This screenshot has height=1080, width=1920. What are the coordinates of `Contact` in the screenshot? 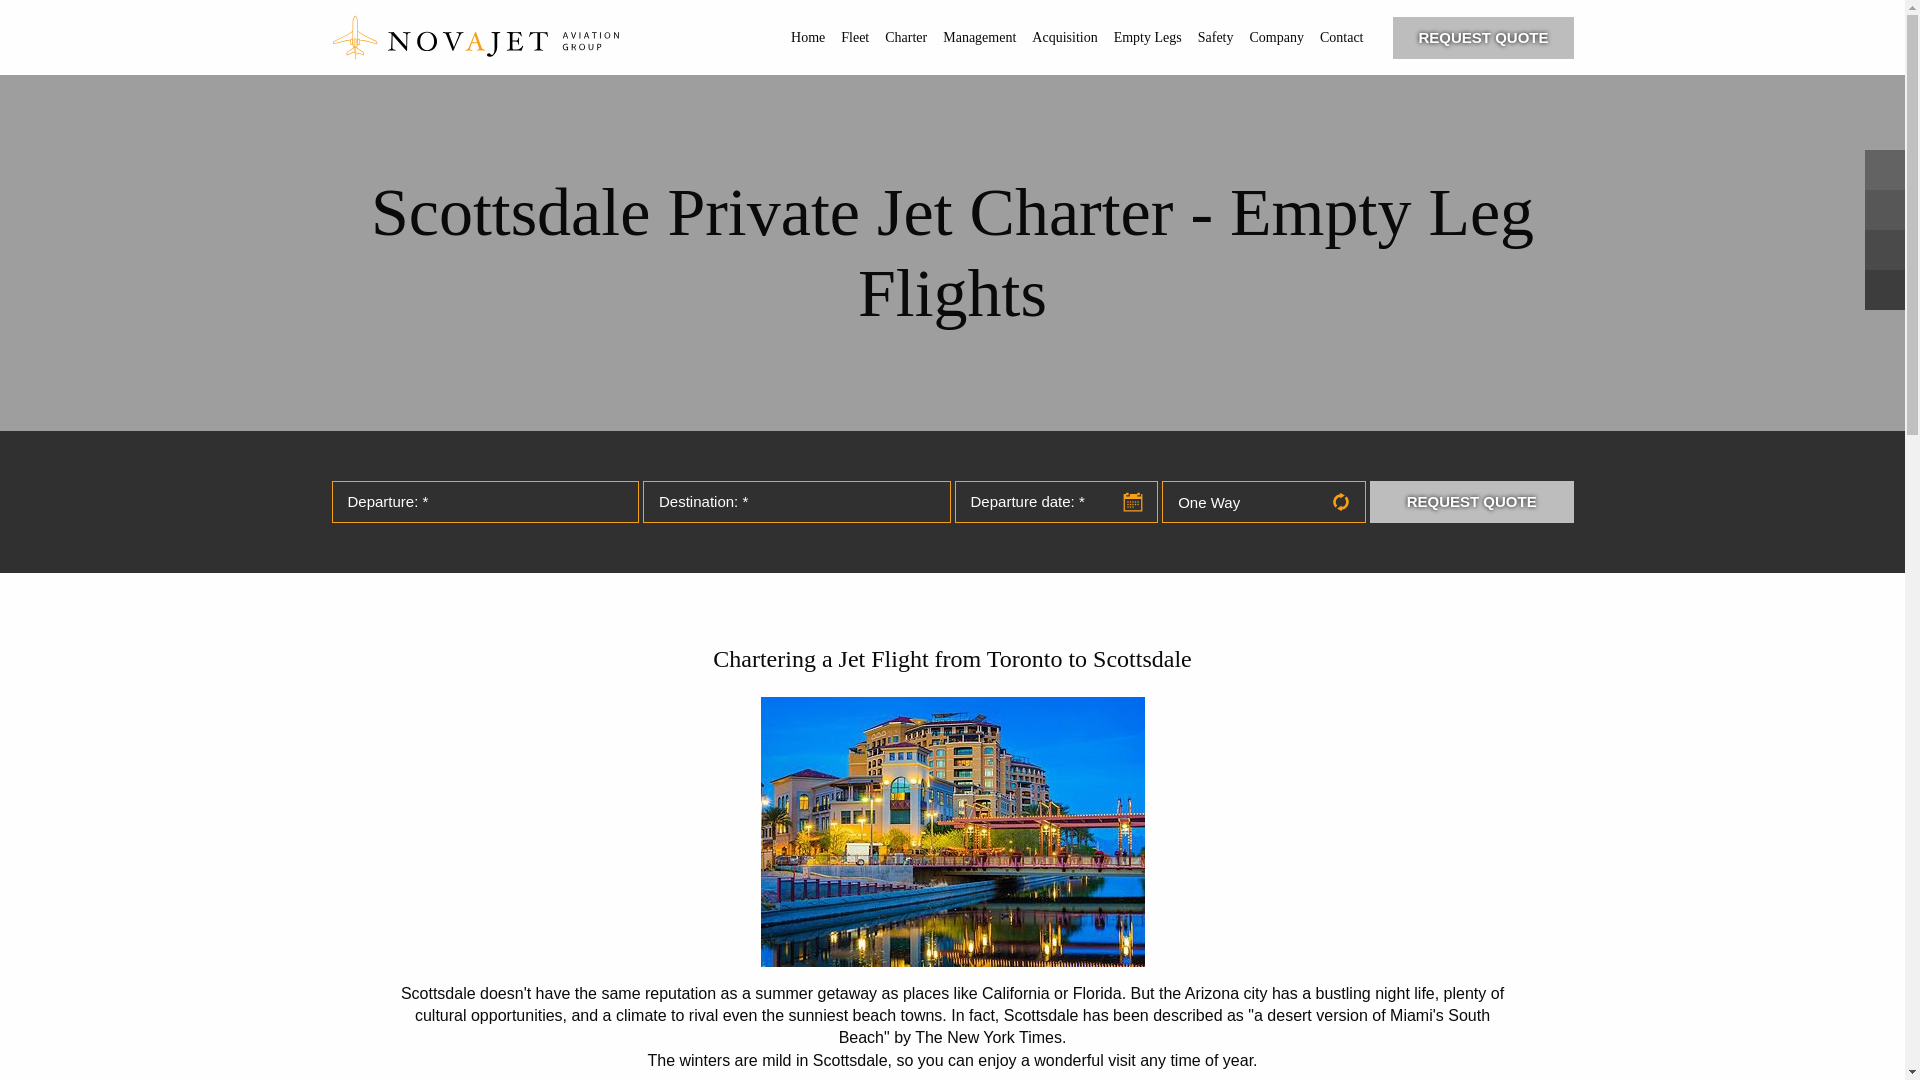 It's located at (1342, 38).